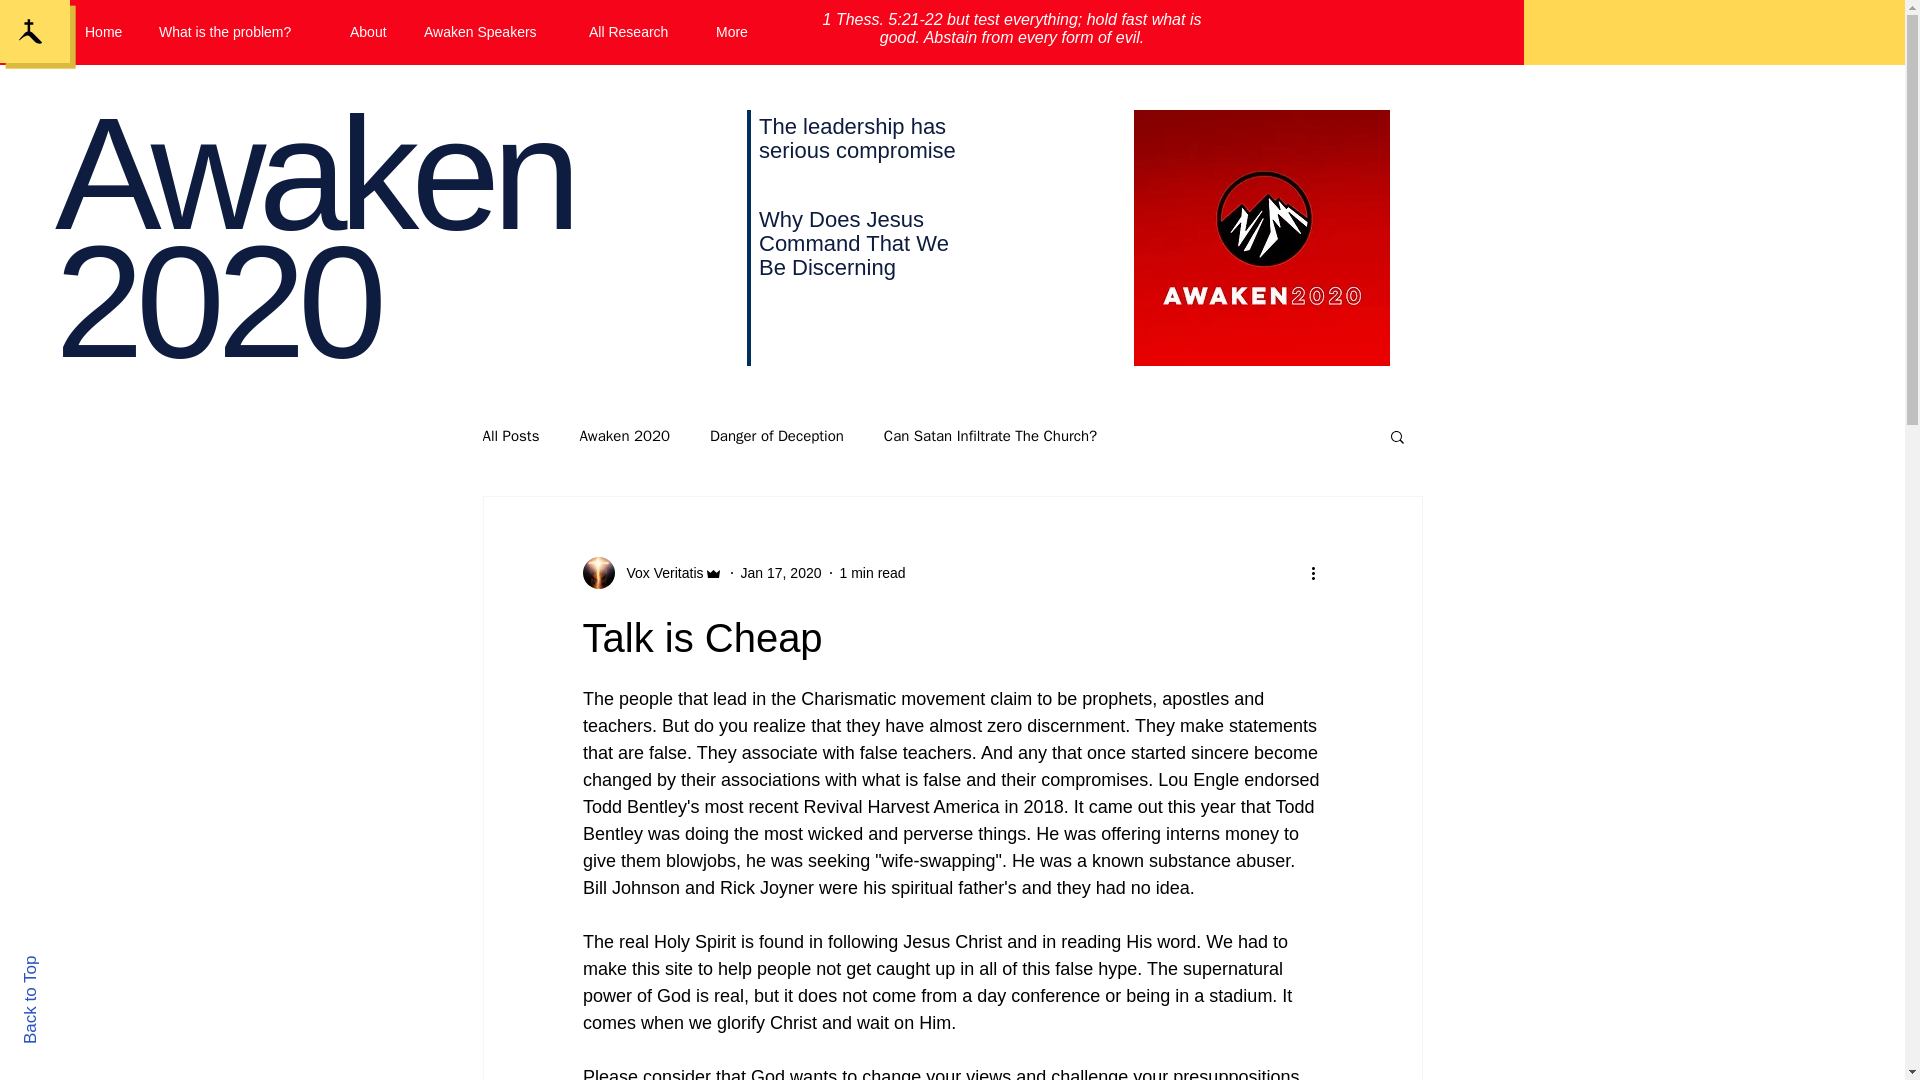  What do you see at coordinates (777, 434) in the screenshot?
I see `Danger of Deception` at bounding box center [777, 434].